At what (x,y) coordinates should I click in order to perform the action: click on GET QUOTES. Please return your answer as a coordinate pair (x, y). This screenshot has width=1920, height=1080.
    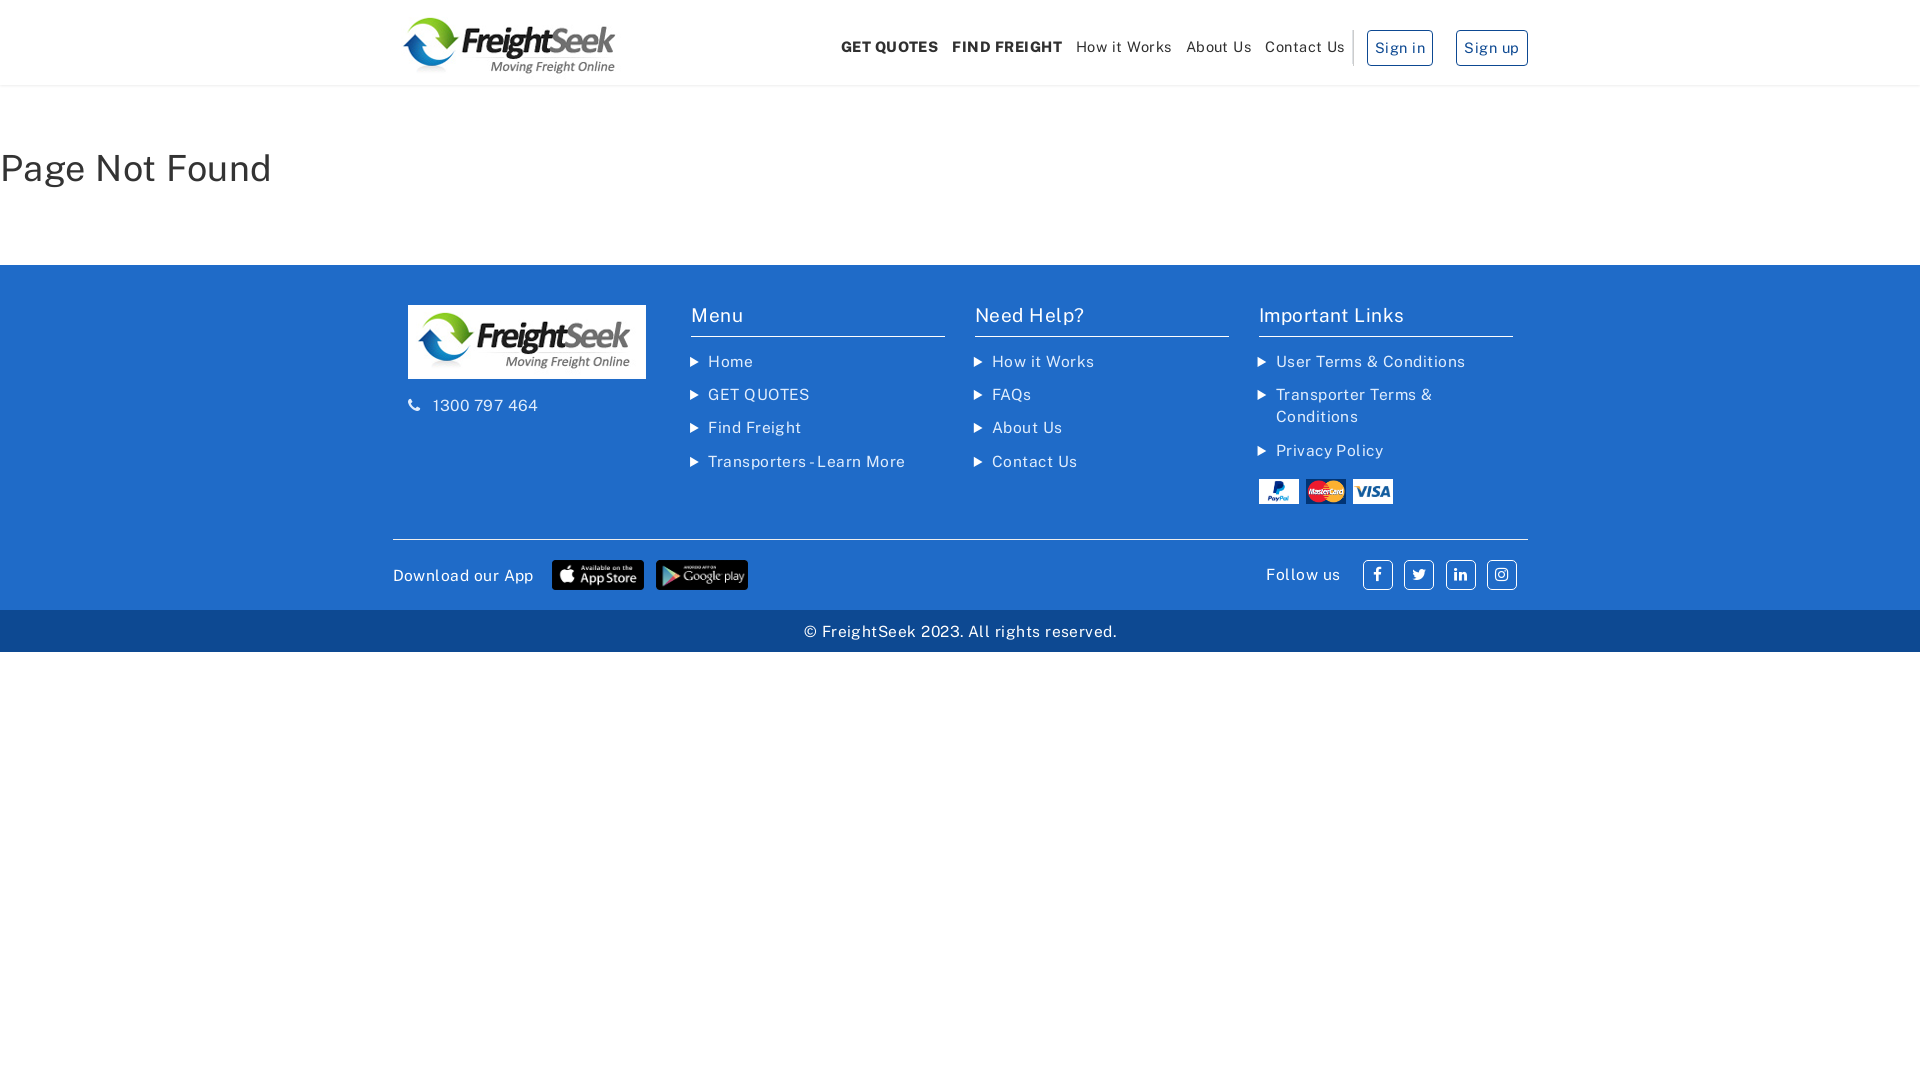
    Looking at the image, I should click on (759, 394).